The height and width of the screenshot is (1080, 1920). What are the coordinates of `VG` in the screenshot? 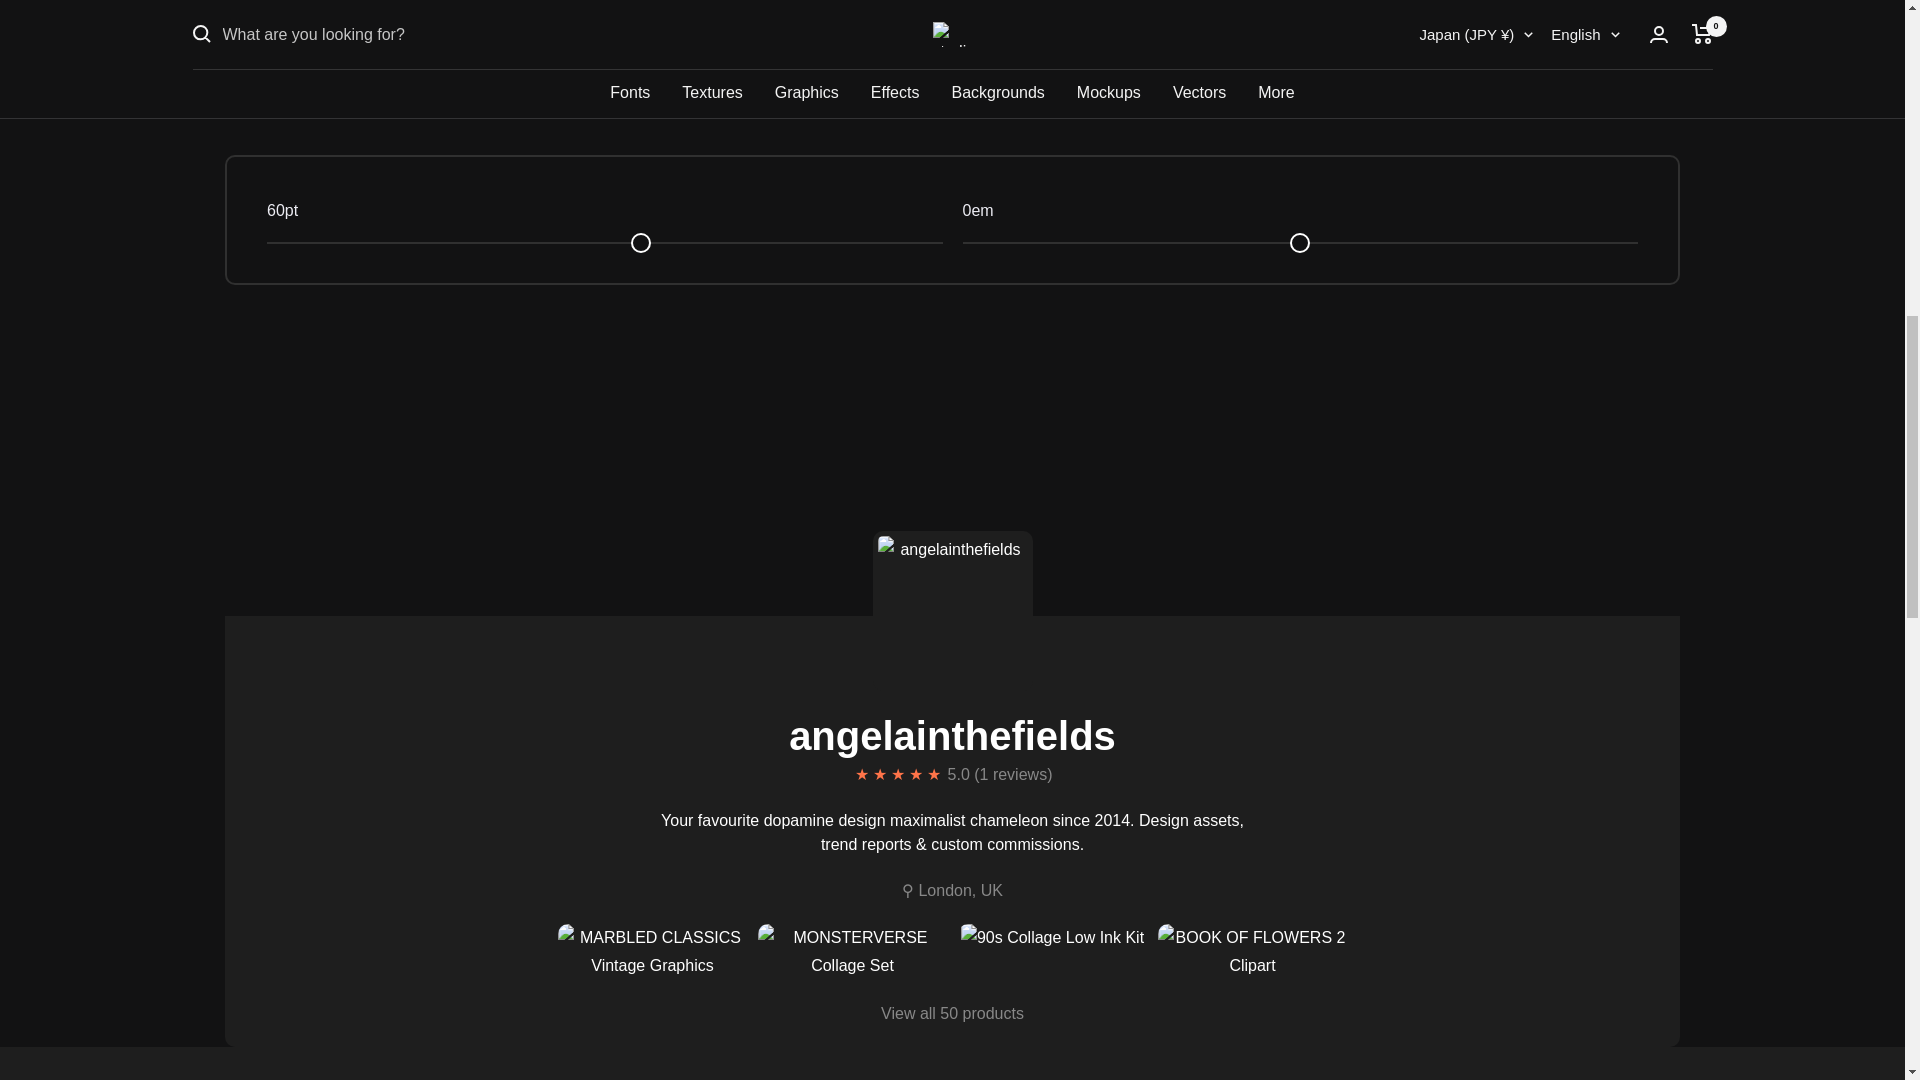 It's located at (1324, 118).